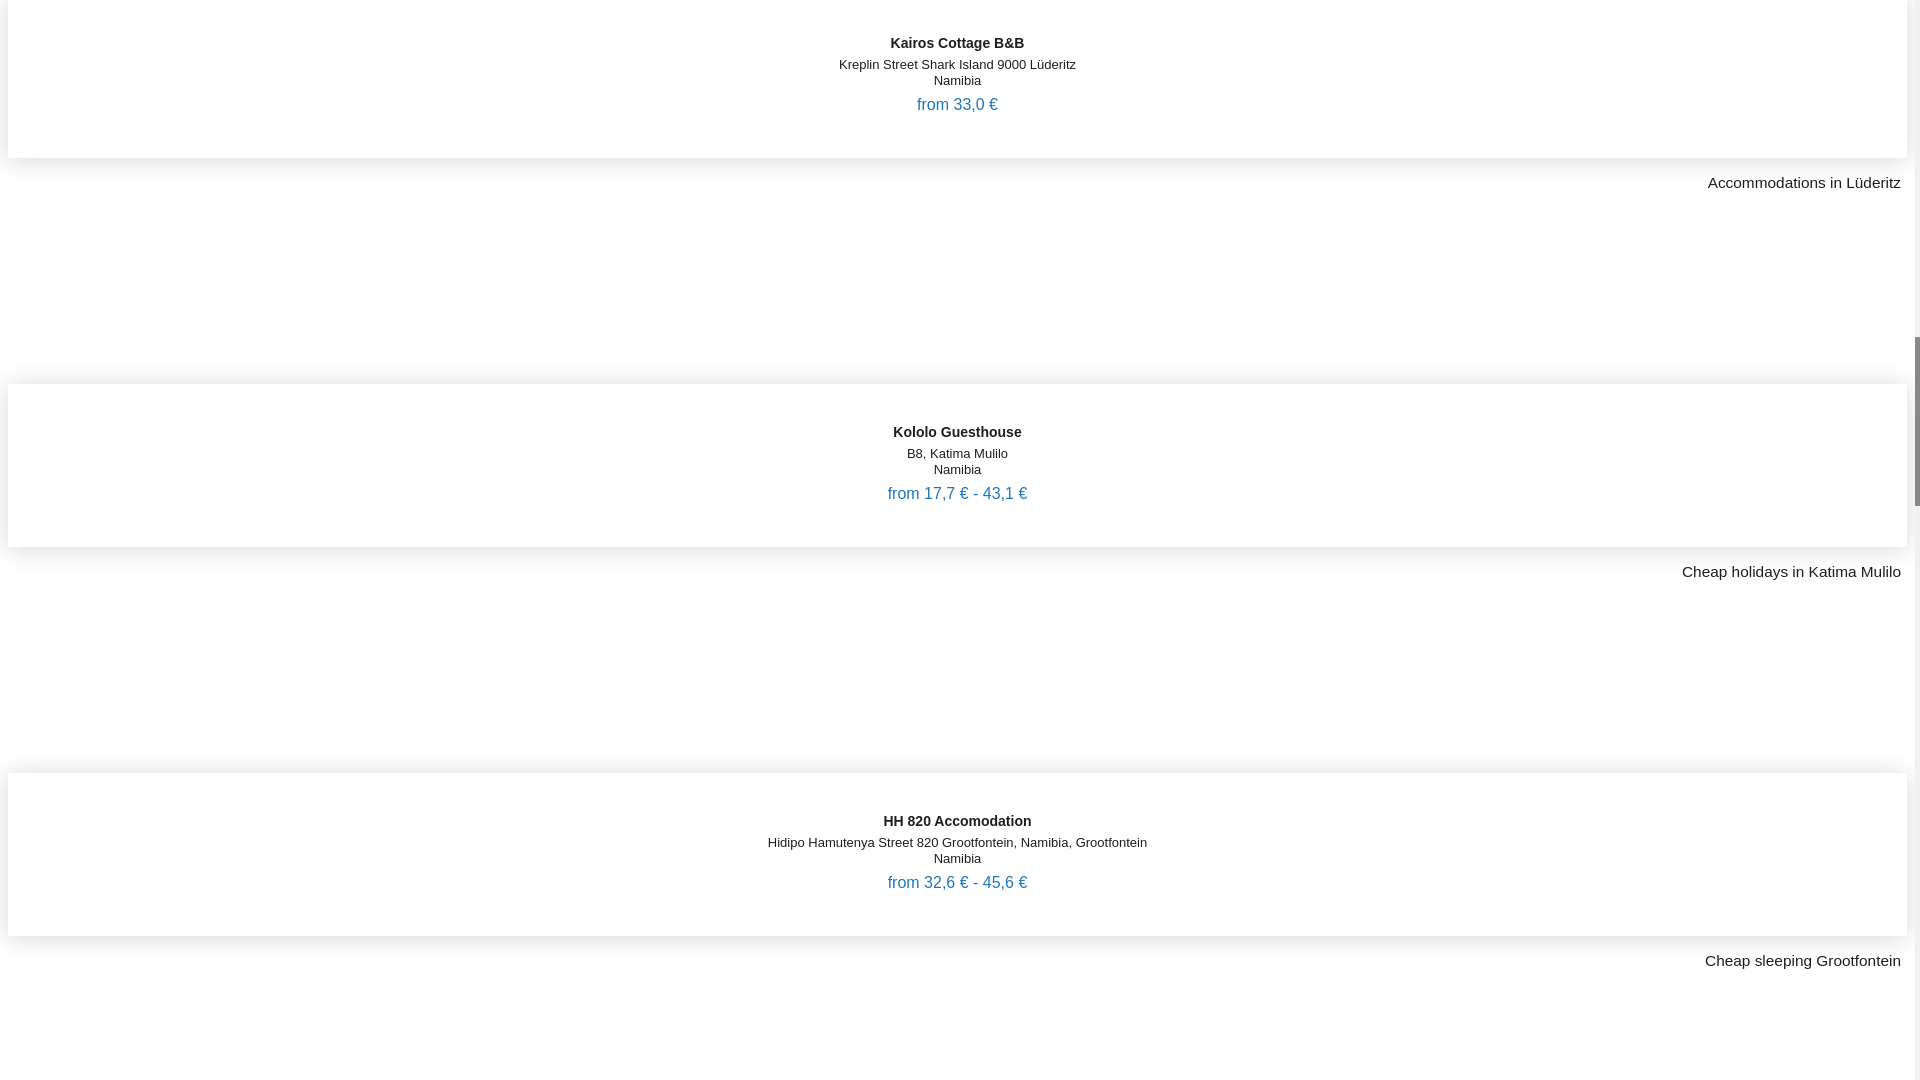 The height and width of the screenshot is (1080, 1920). What do you see at coordinates (956, 412) in the screenshot?
I see `Kololo Guesthouse` at bounding box center [956, 412].